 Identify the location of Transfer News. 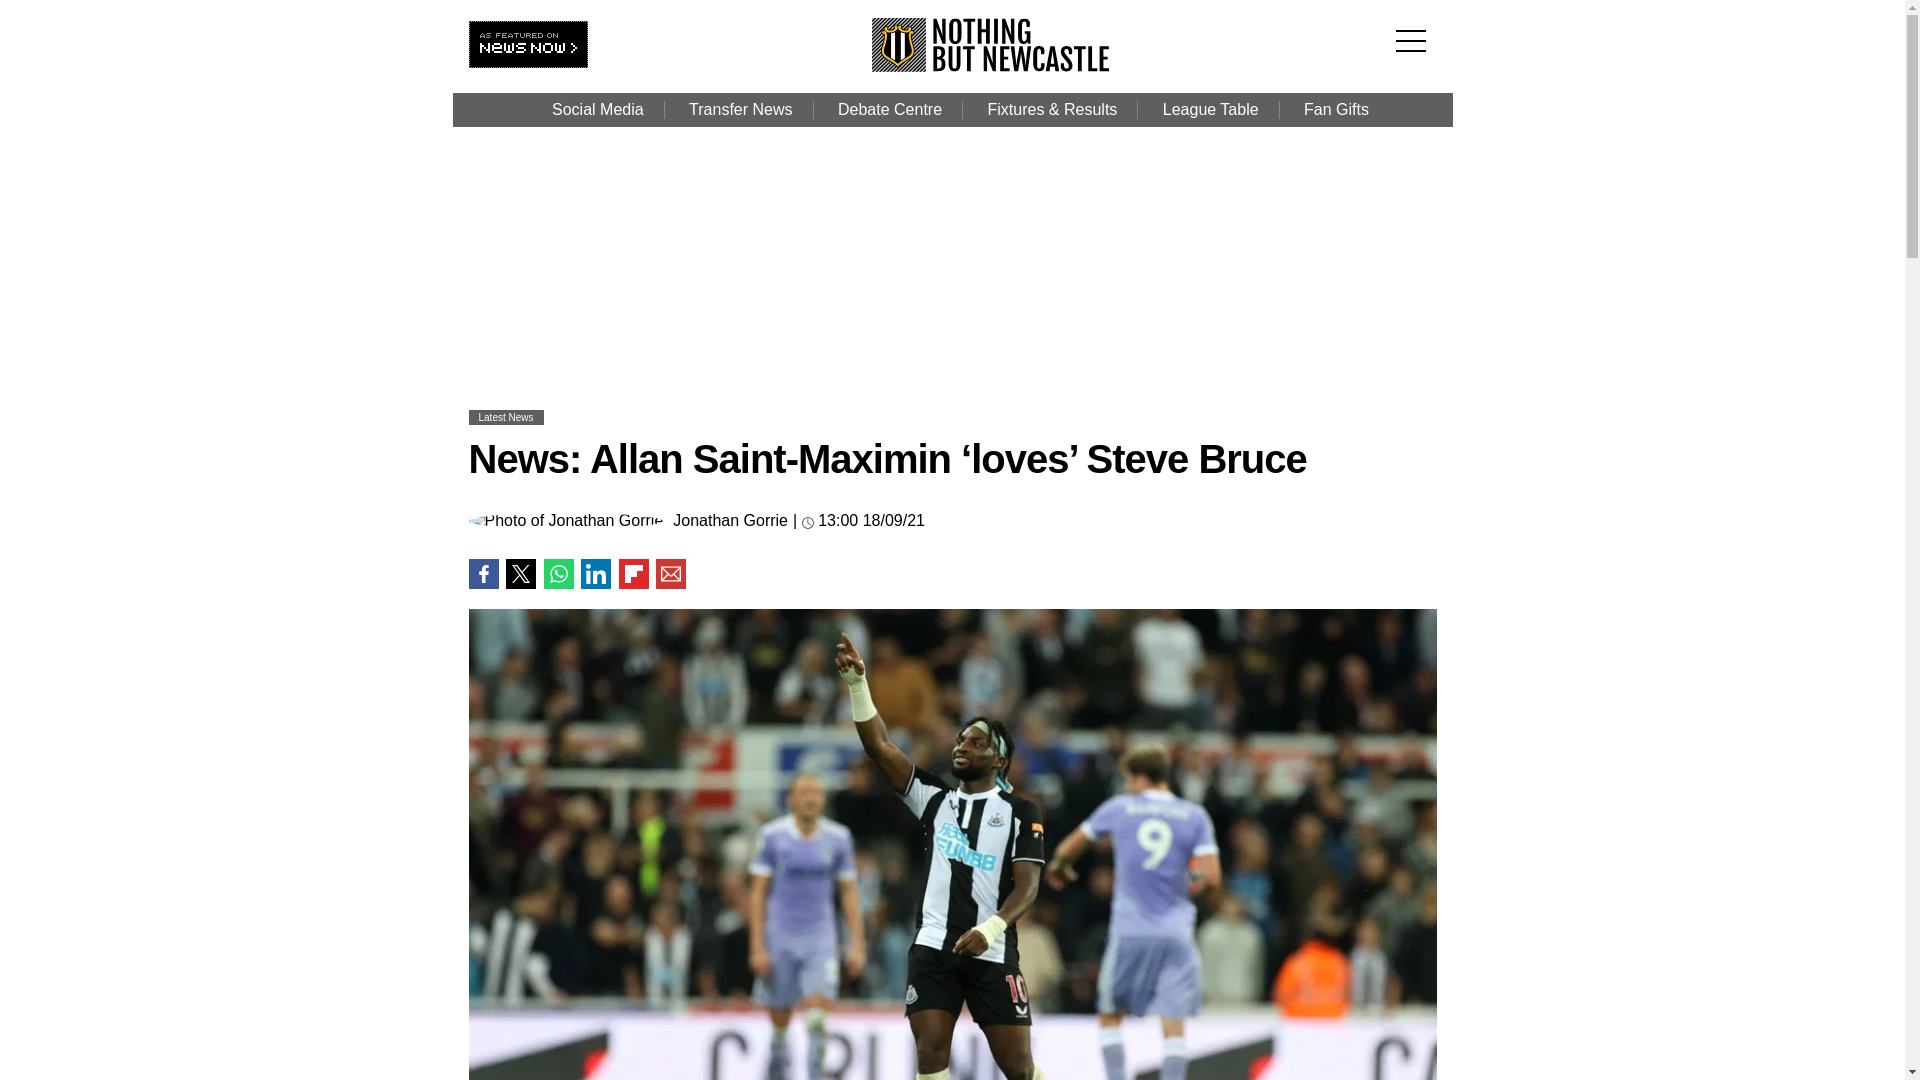
(740, 110).